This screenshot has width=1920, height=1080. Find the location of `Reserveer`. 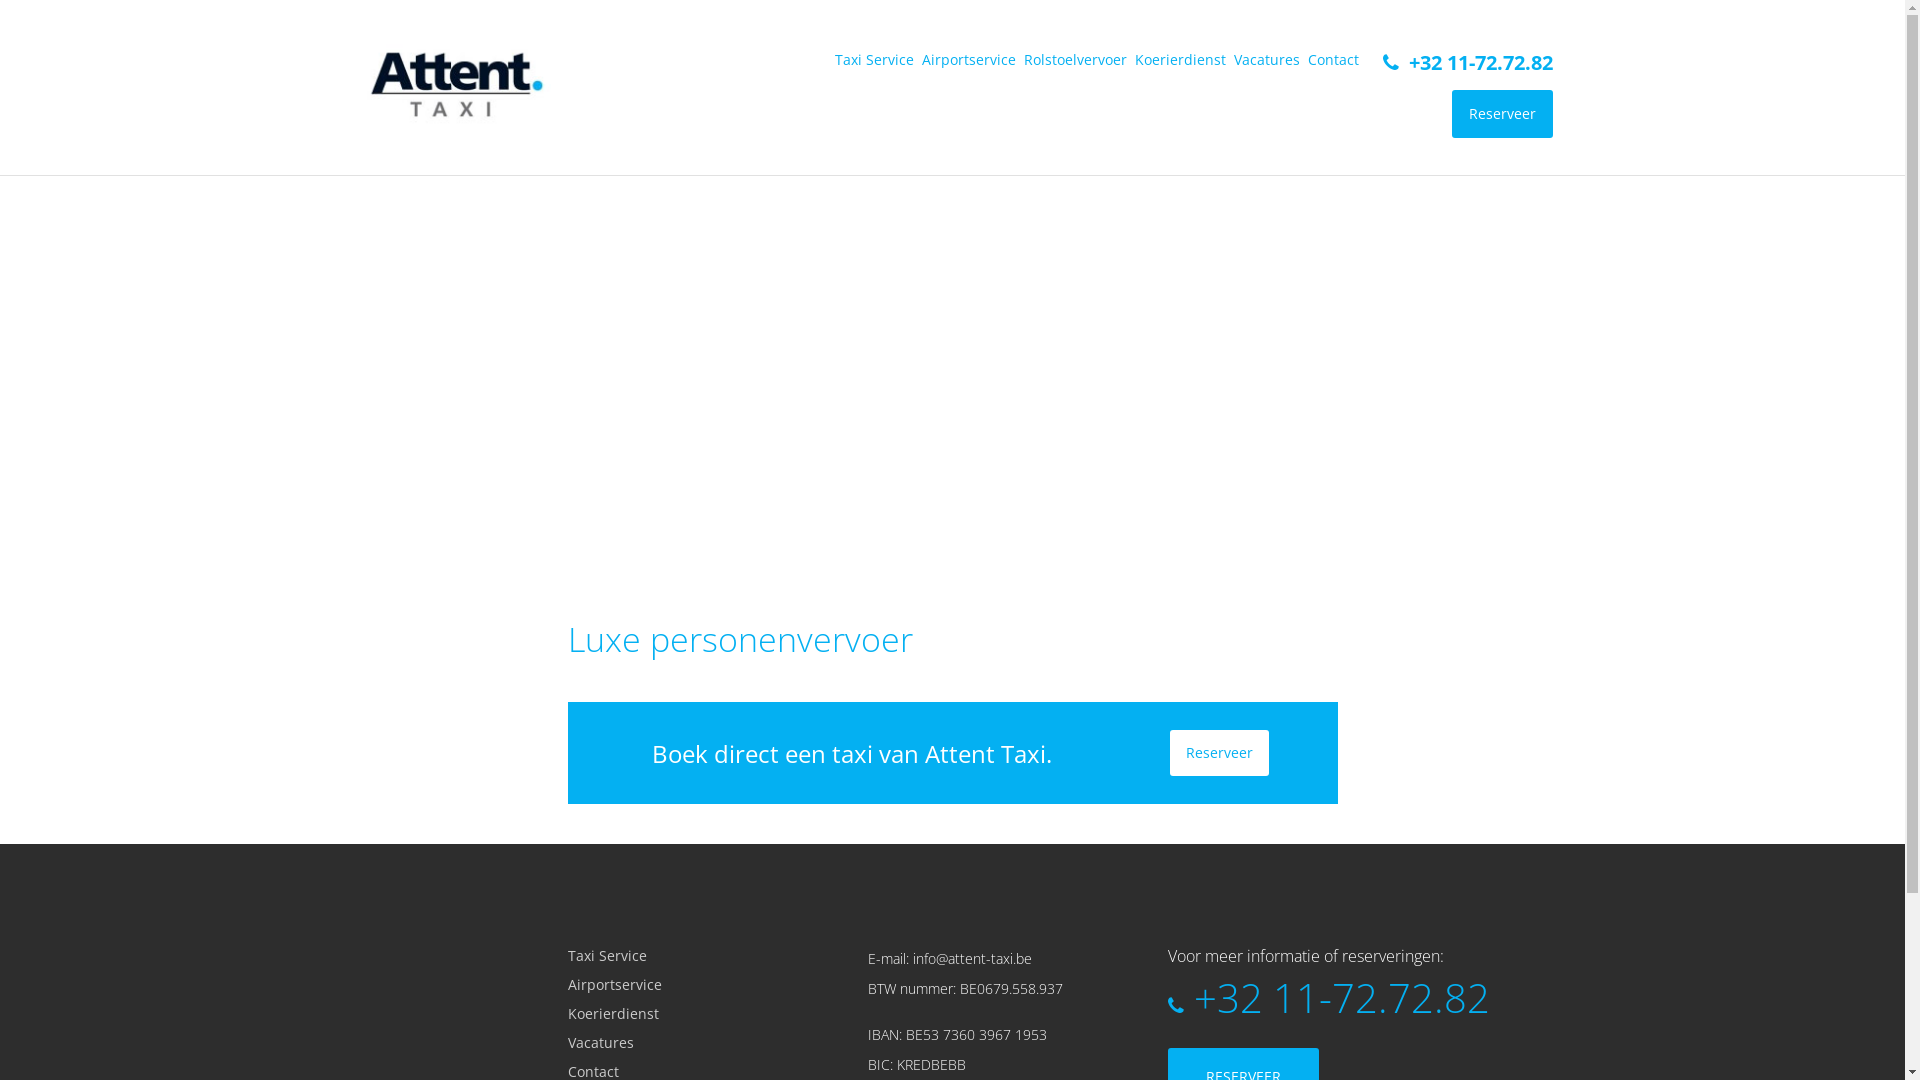

Reserveer is located at coordinates (1220, 753).